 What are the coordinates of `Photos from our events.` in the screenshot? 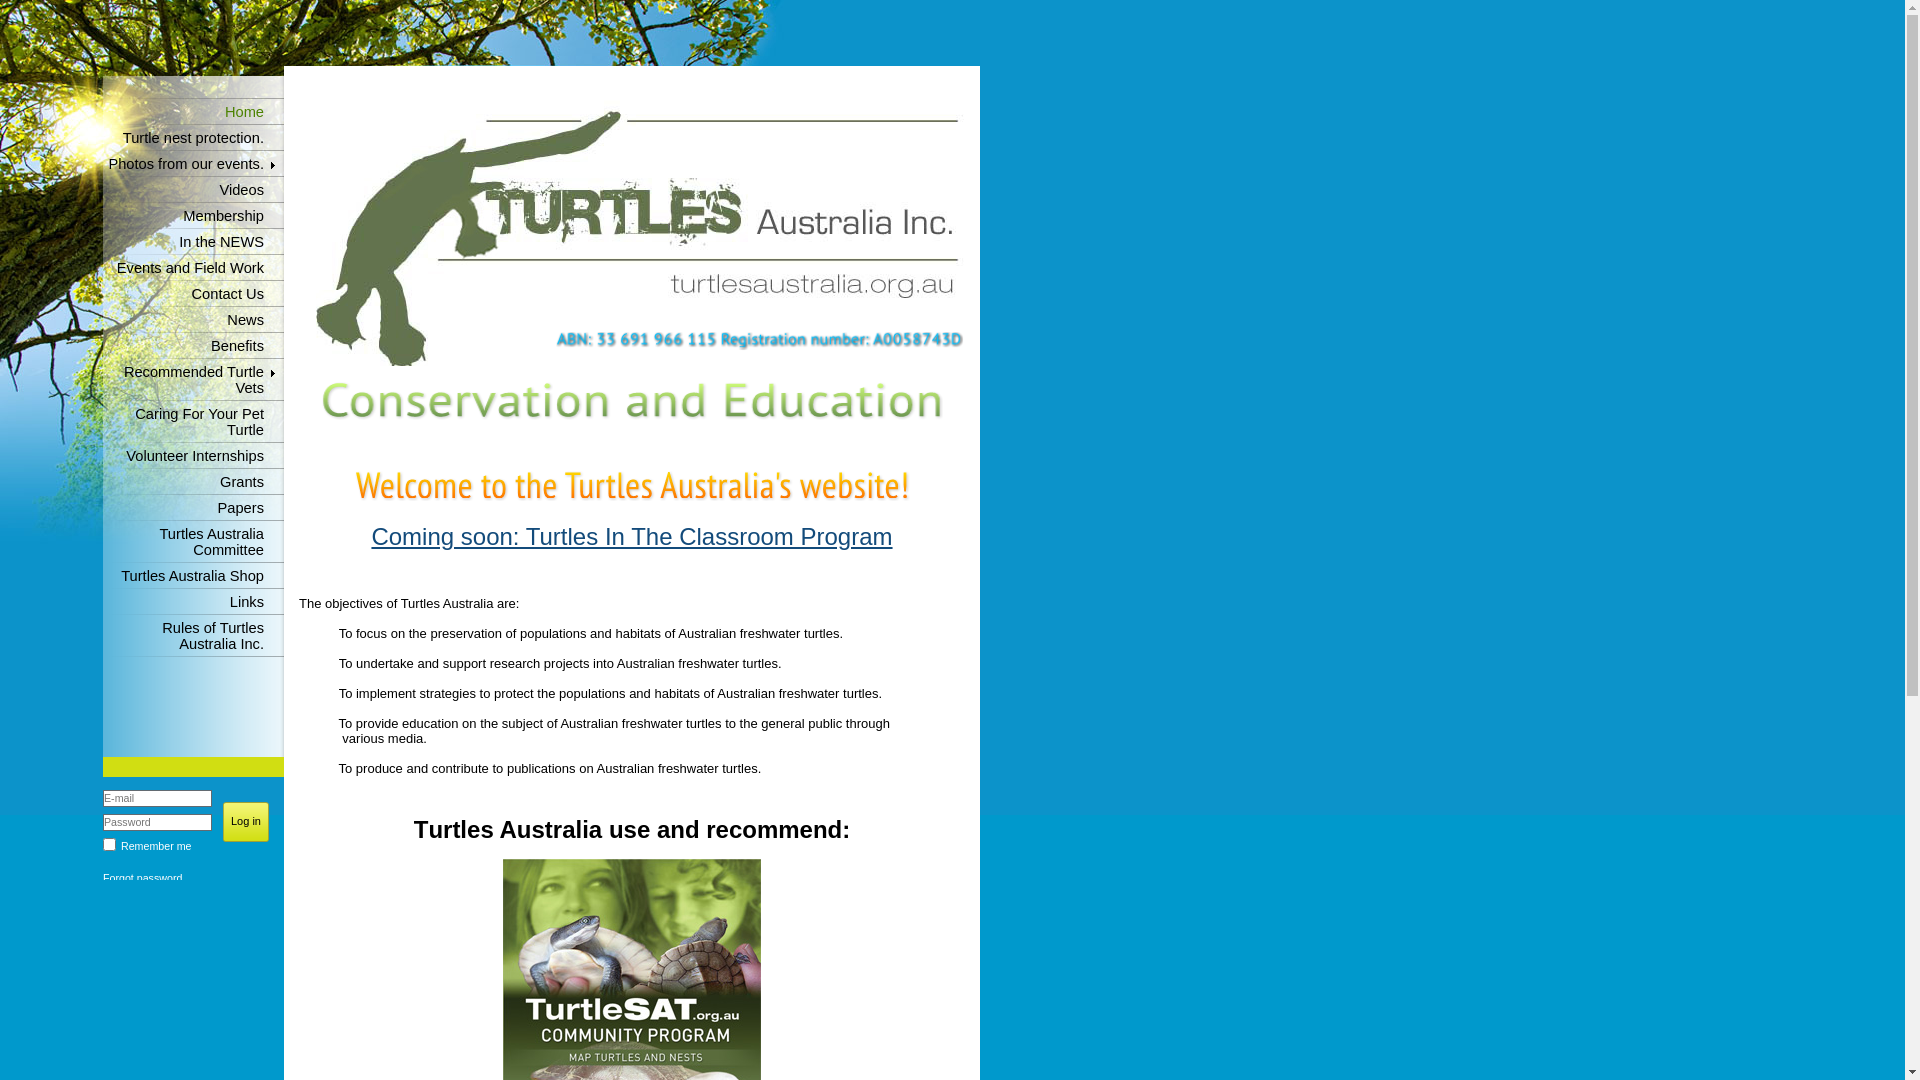 It's located at (194, 164).